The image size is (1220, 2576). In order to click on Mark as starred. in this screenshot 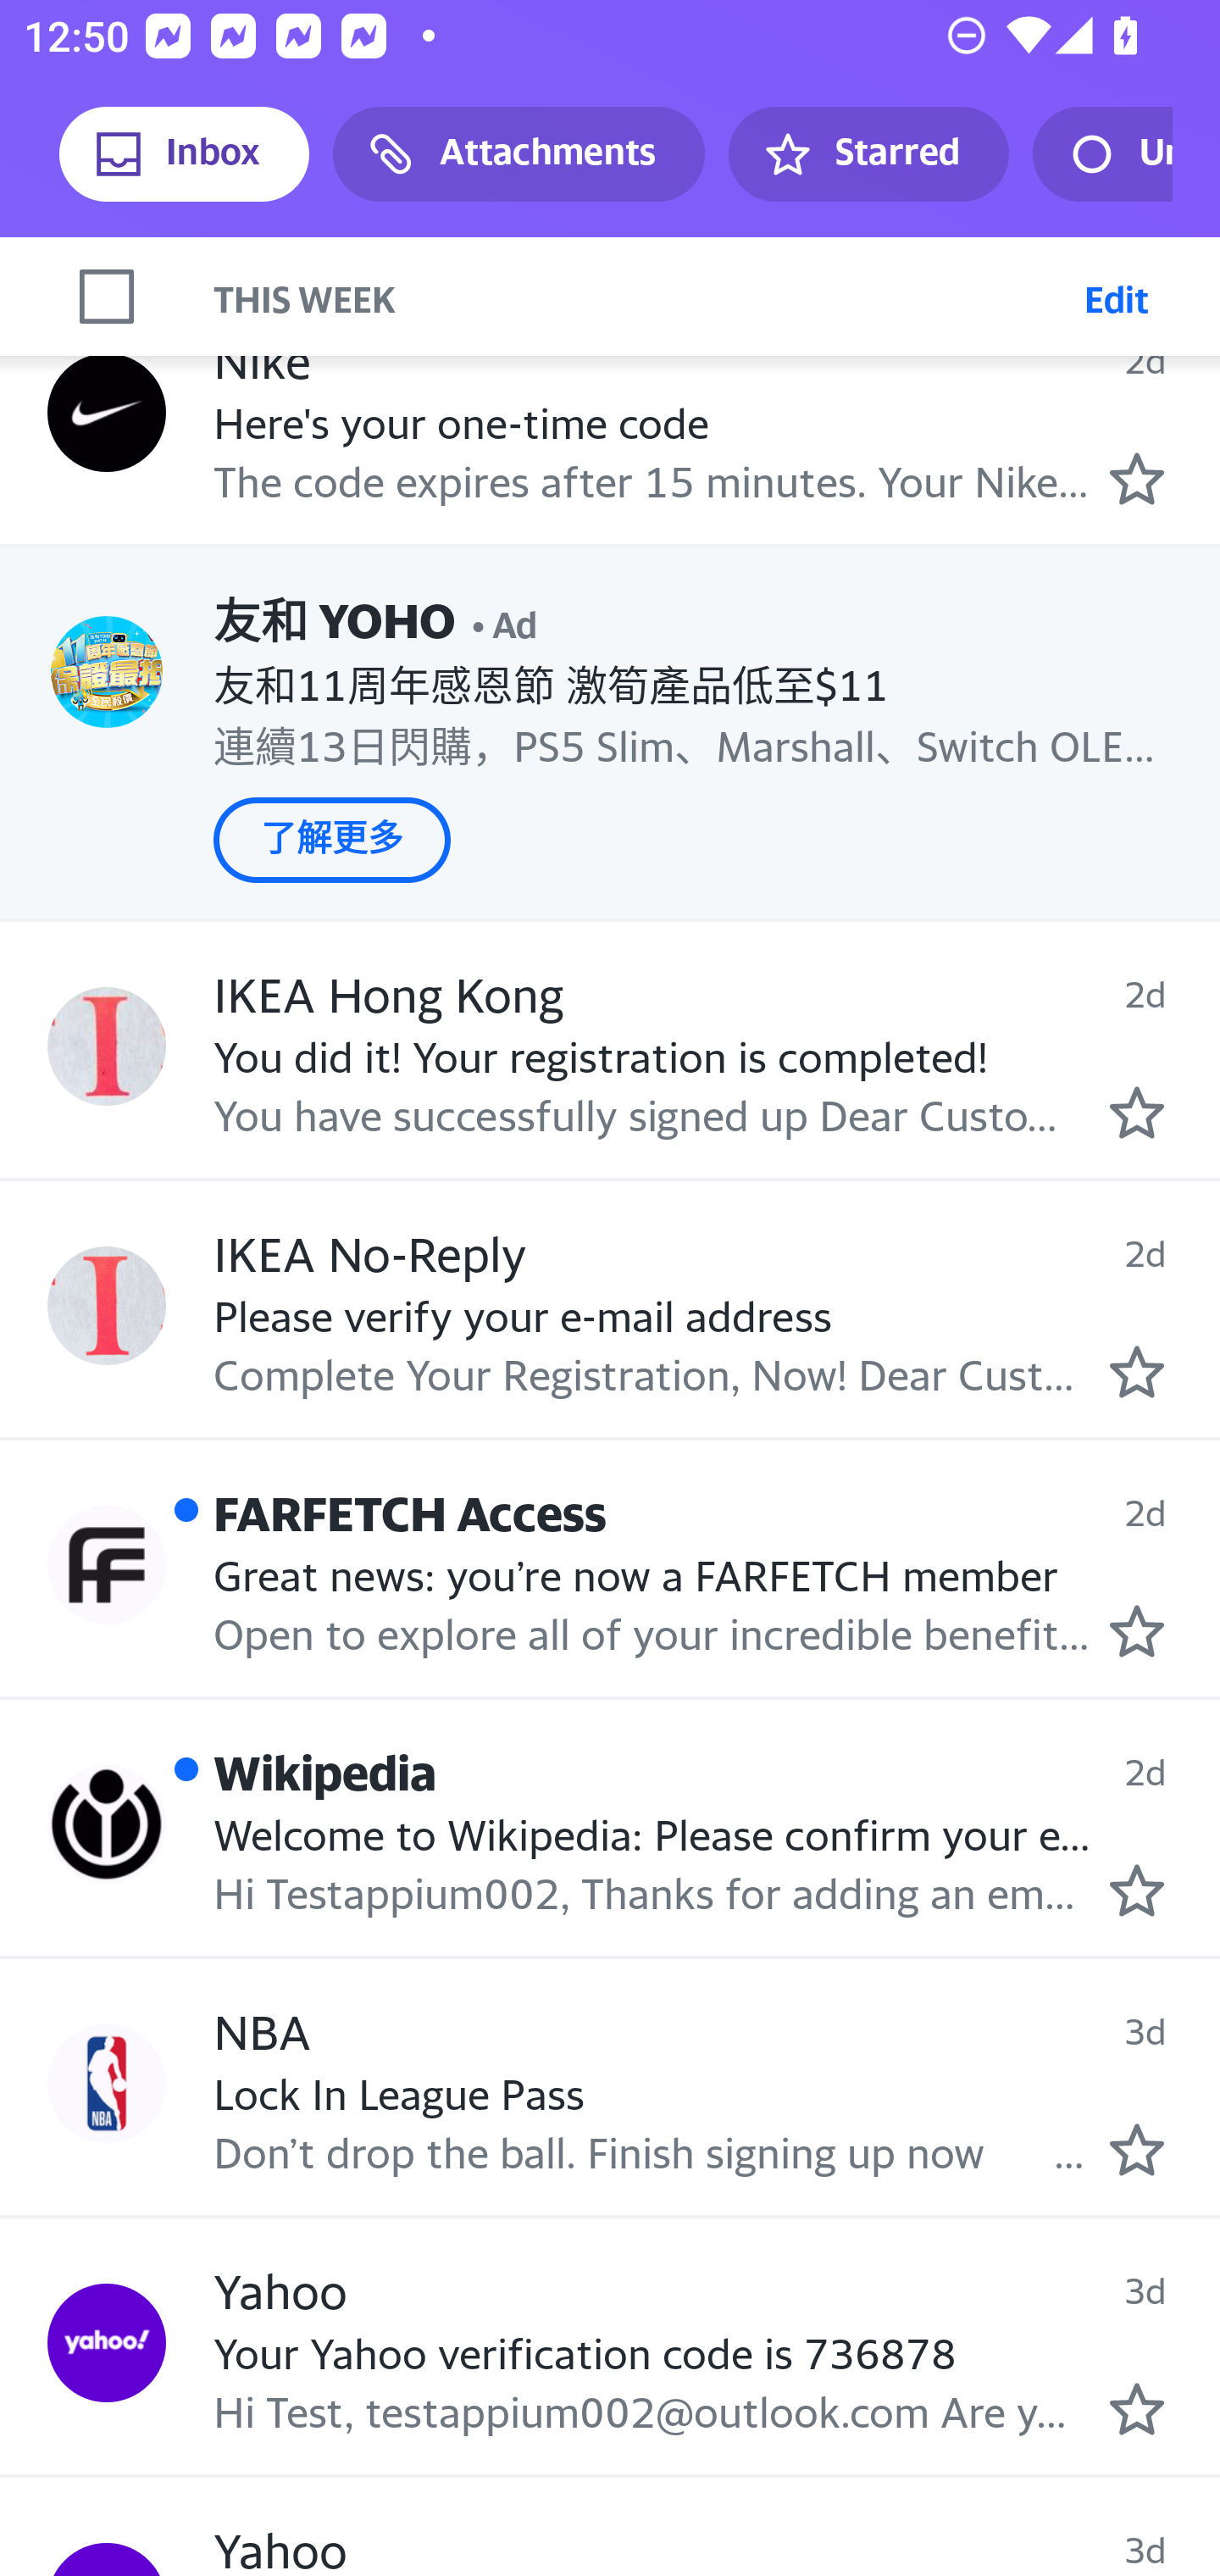, I will do `click(1137, 2409)`.